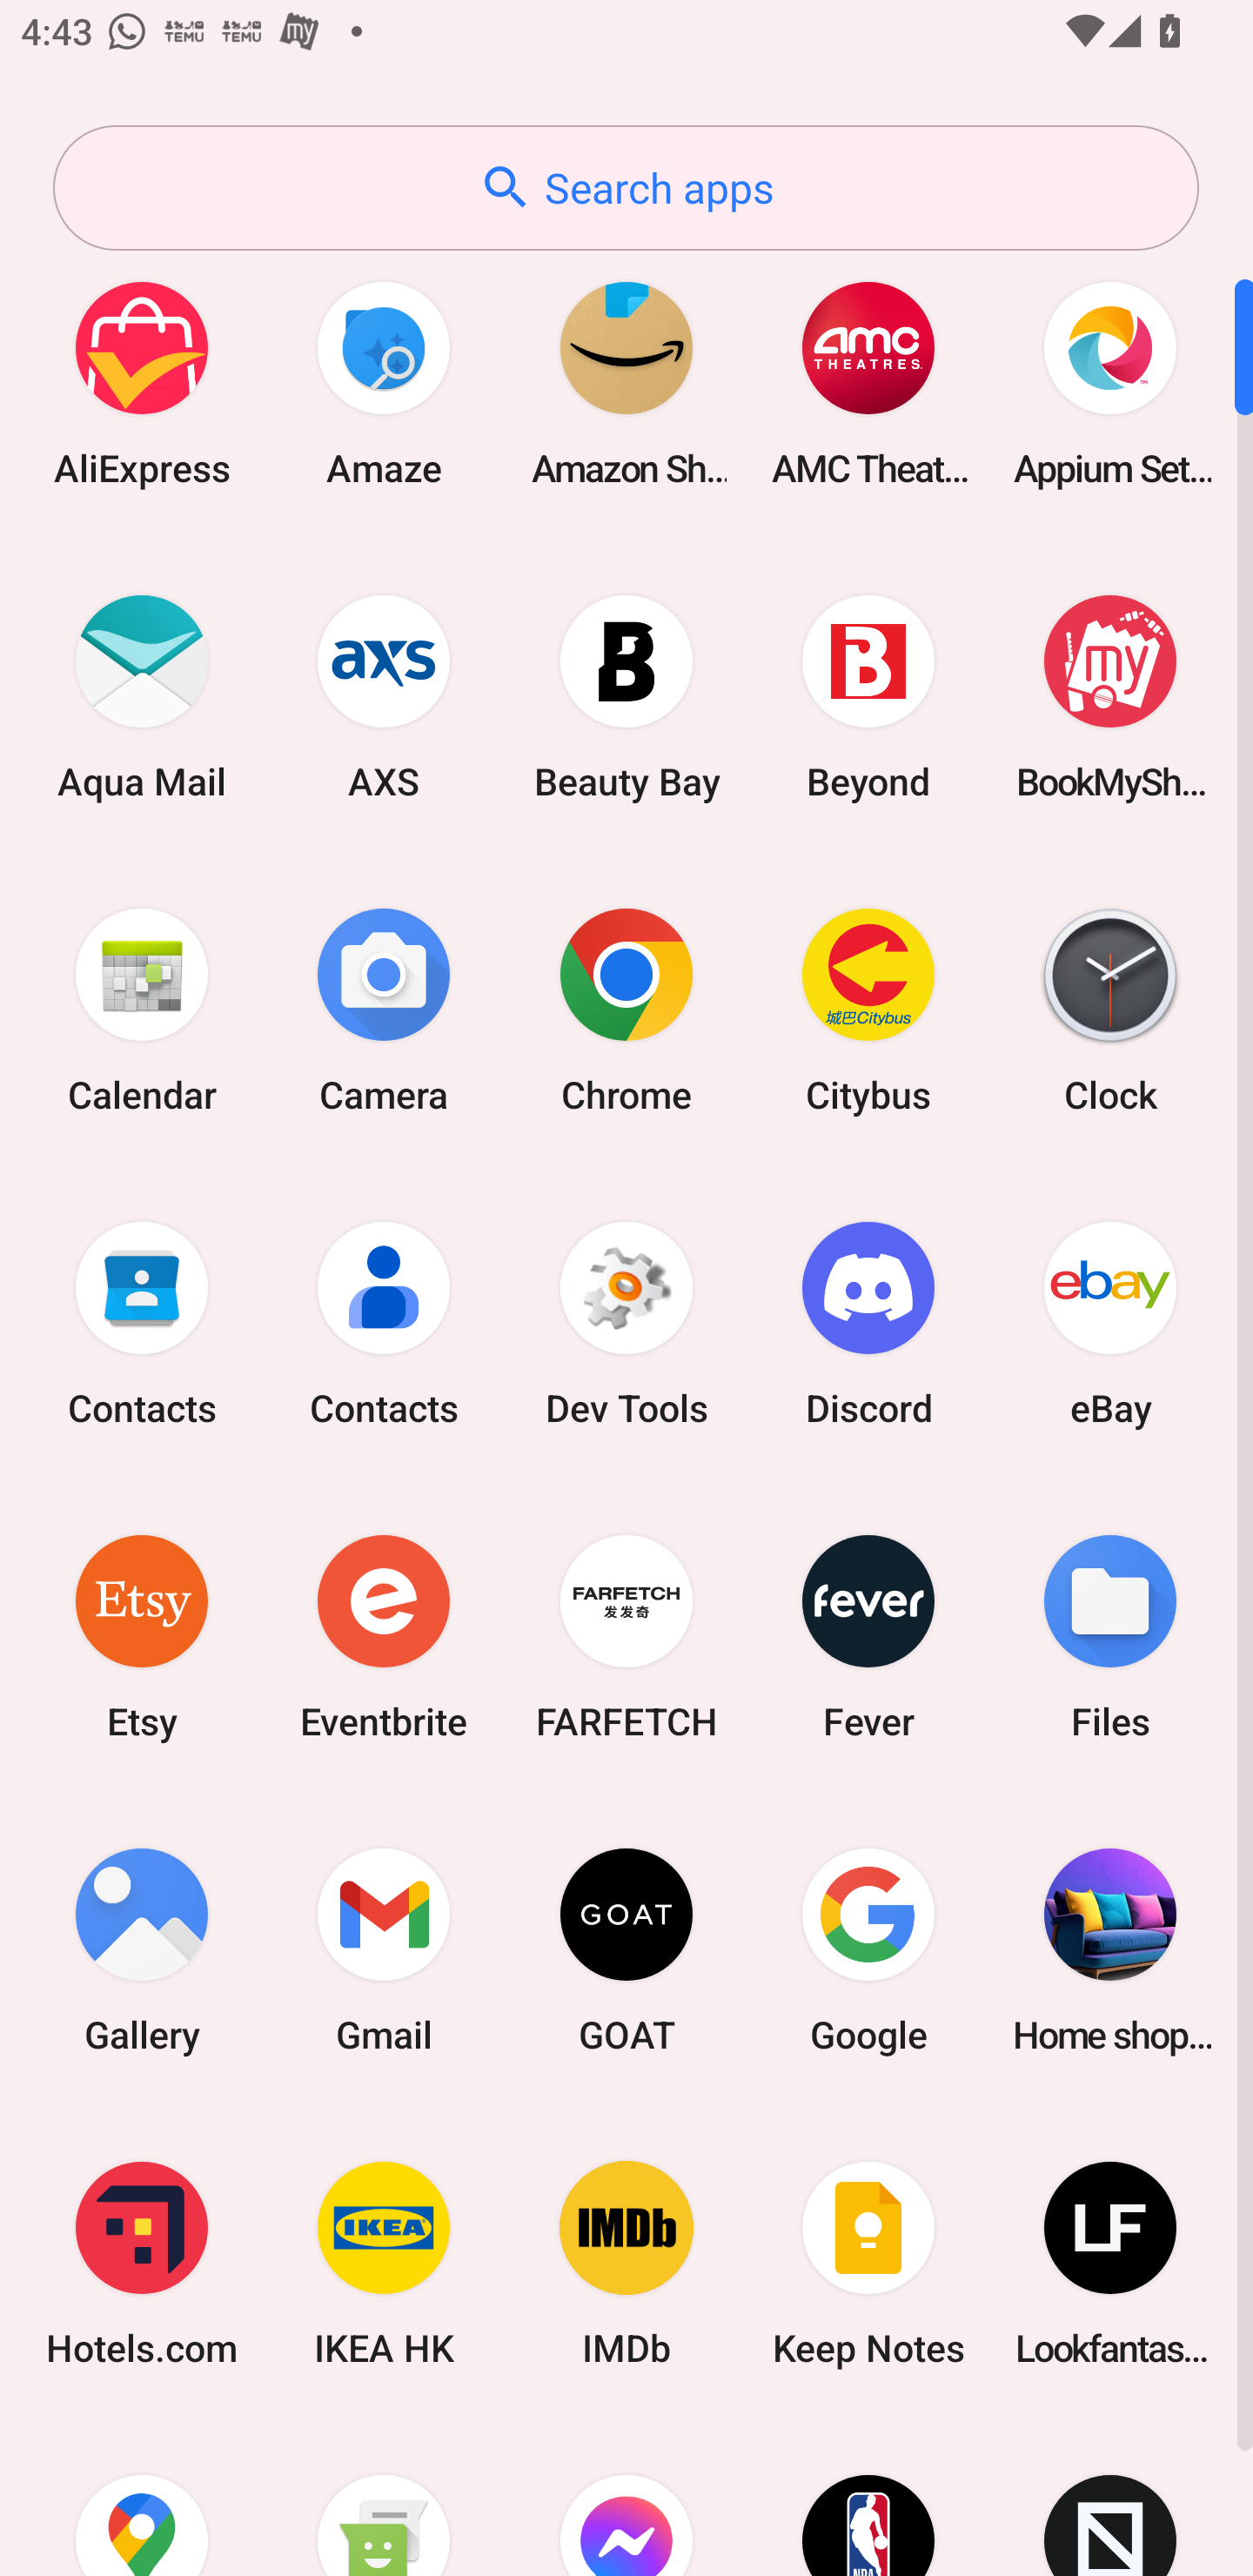 The image size is (1253, 2576). I want to click on Aqua Mail, so click(142, 696).